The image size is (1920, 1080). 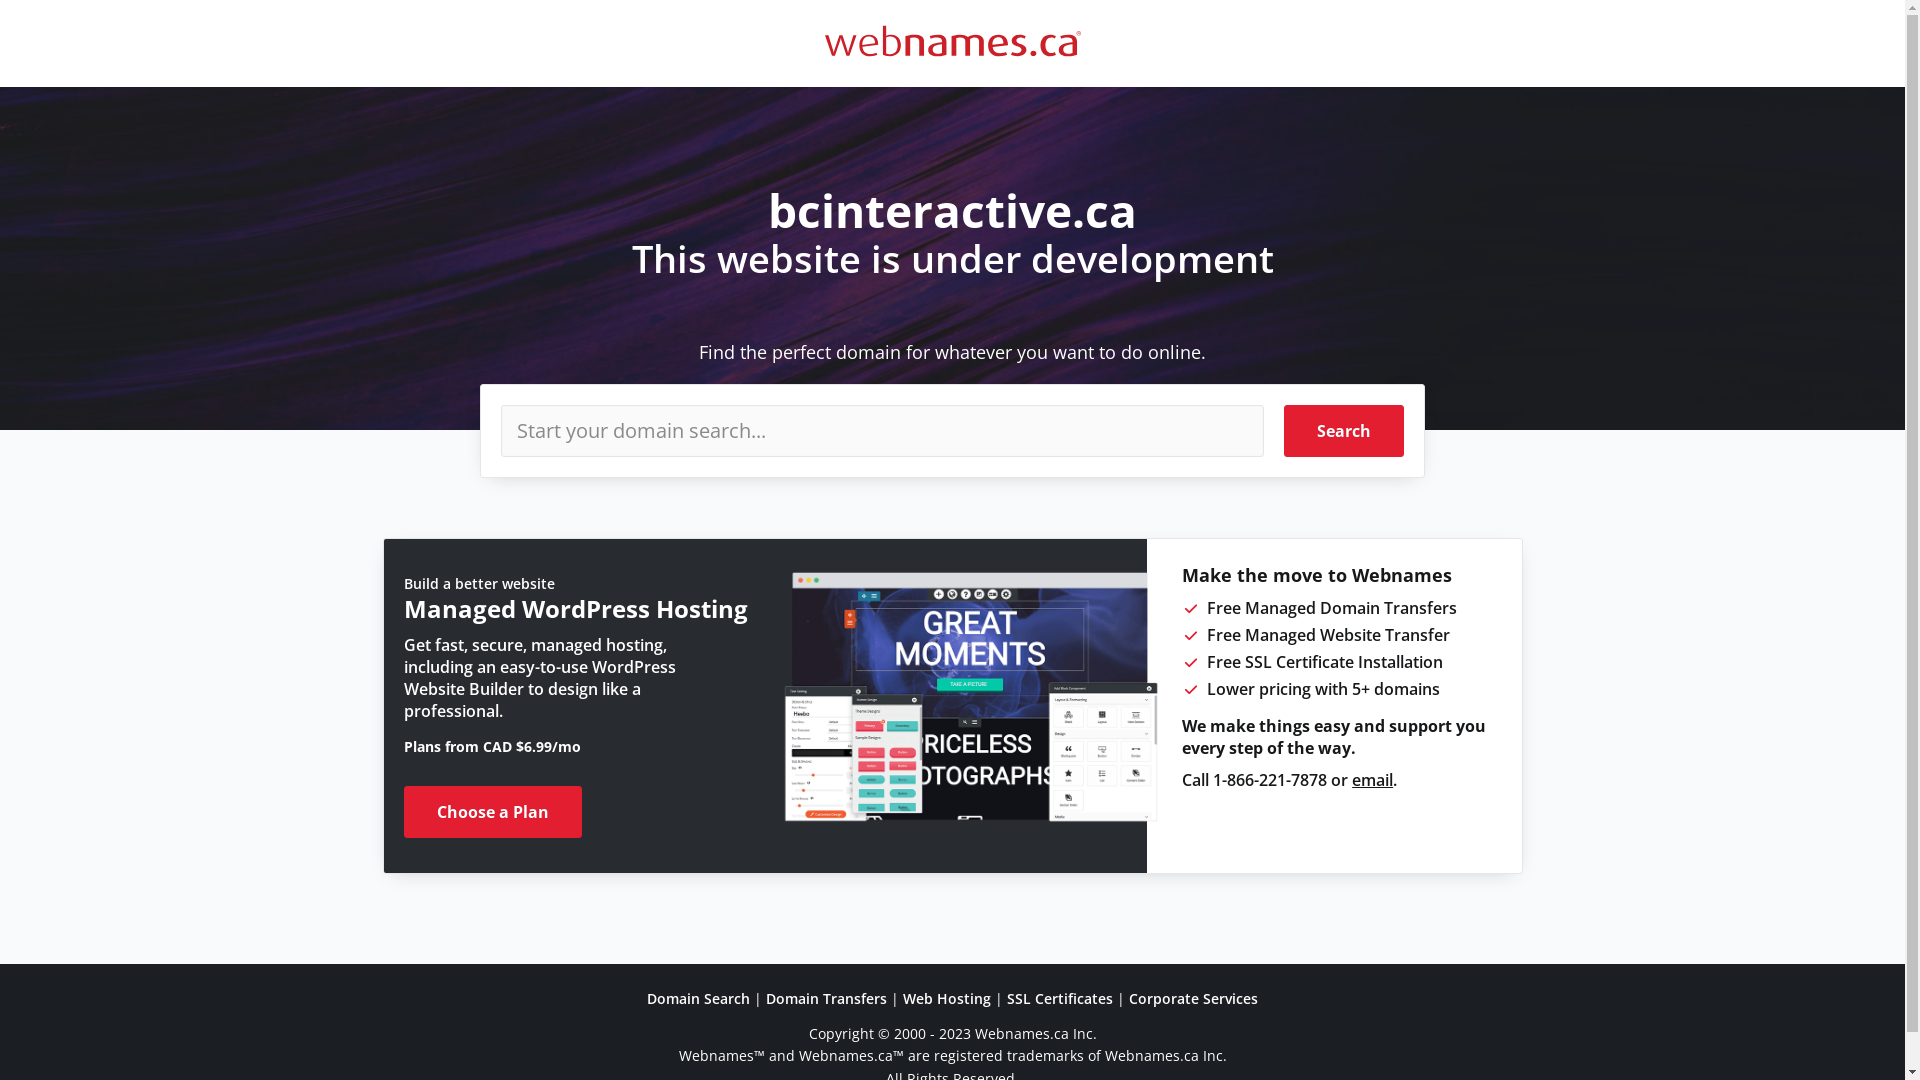 I want to click on Domain Transfers, so click(x=826, y=998).